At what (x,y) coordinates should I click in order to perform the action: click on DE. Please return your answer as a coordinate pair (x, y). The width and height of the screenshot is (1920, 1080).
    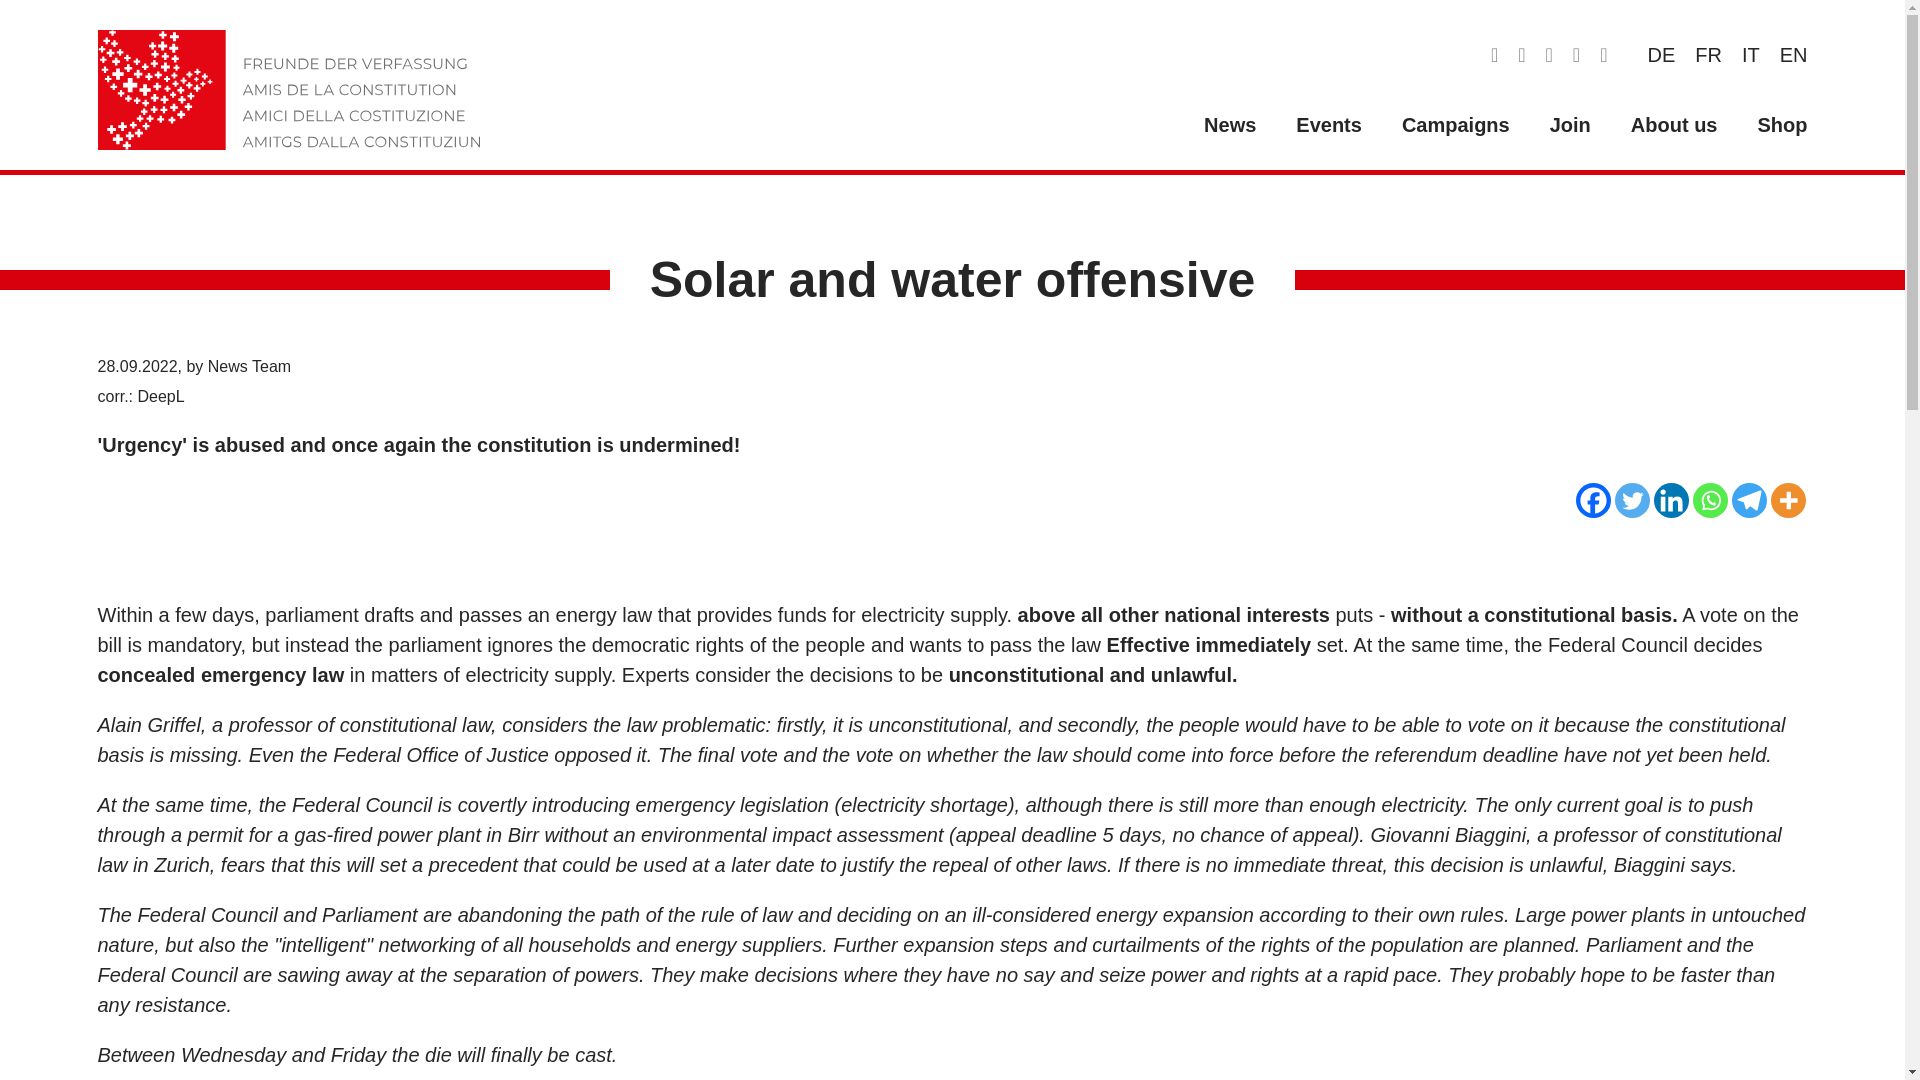
    Looking at the image, I should click on (1661, 54).